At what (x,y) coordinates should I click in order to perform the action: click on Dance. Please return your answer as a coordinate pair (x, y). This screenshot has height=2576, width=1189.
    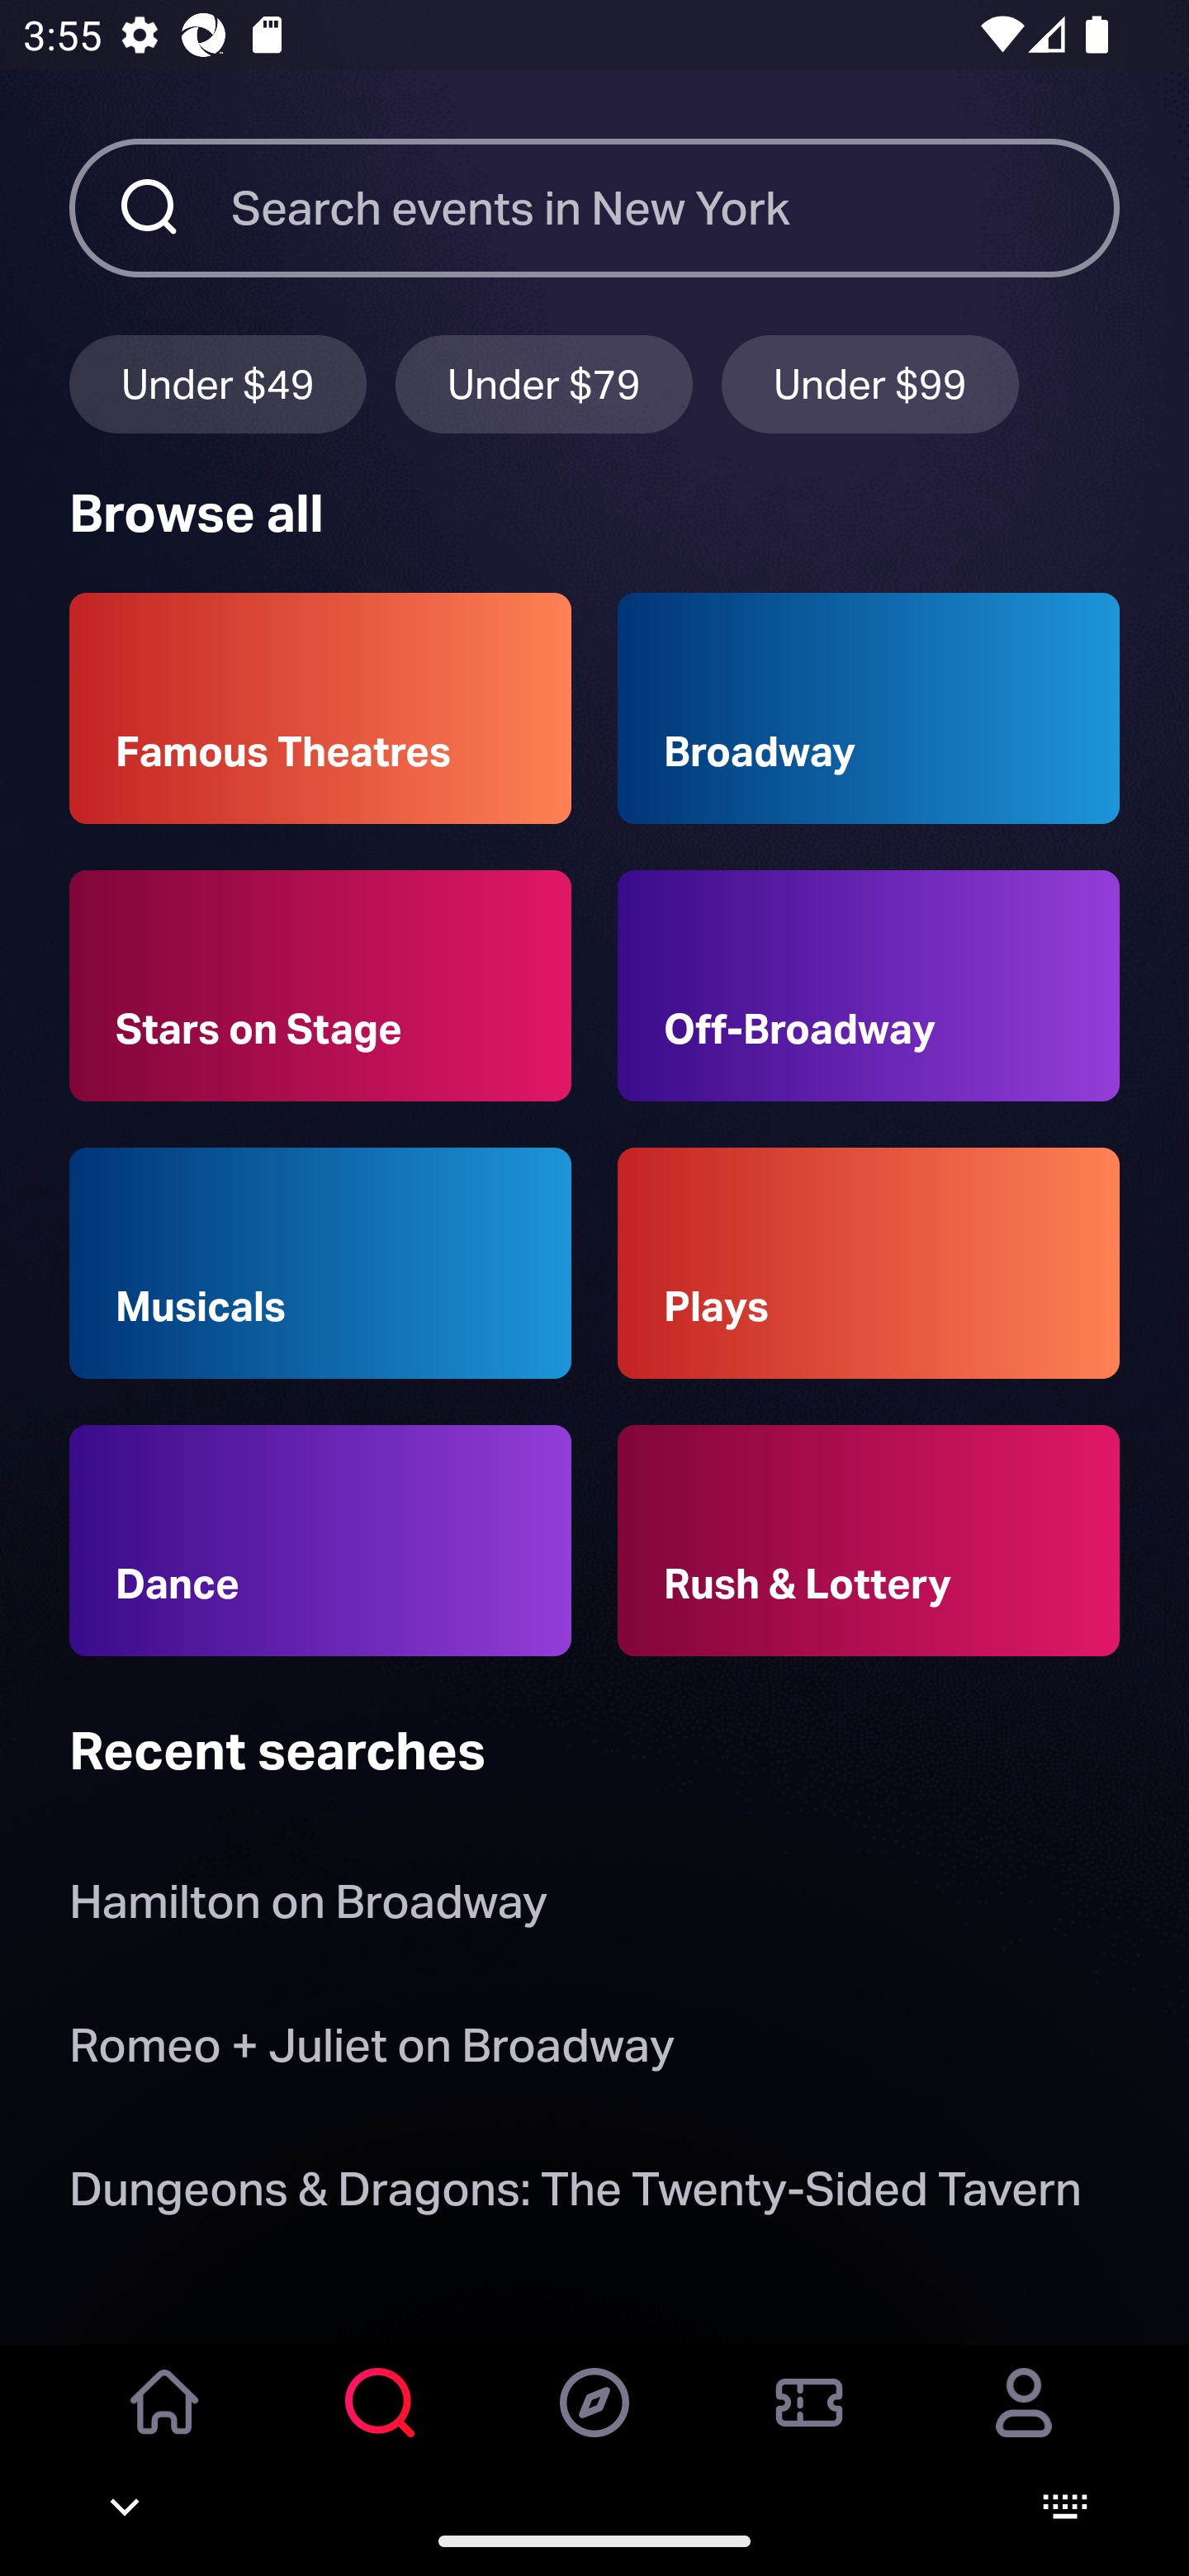
    Looking at the image, I should click on (320, 1541).